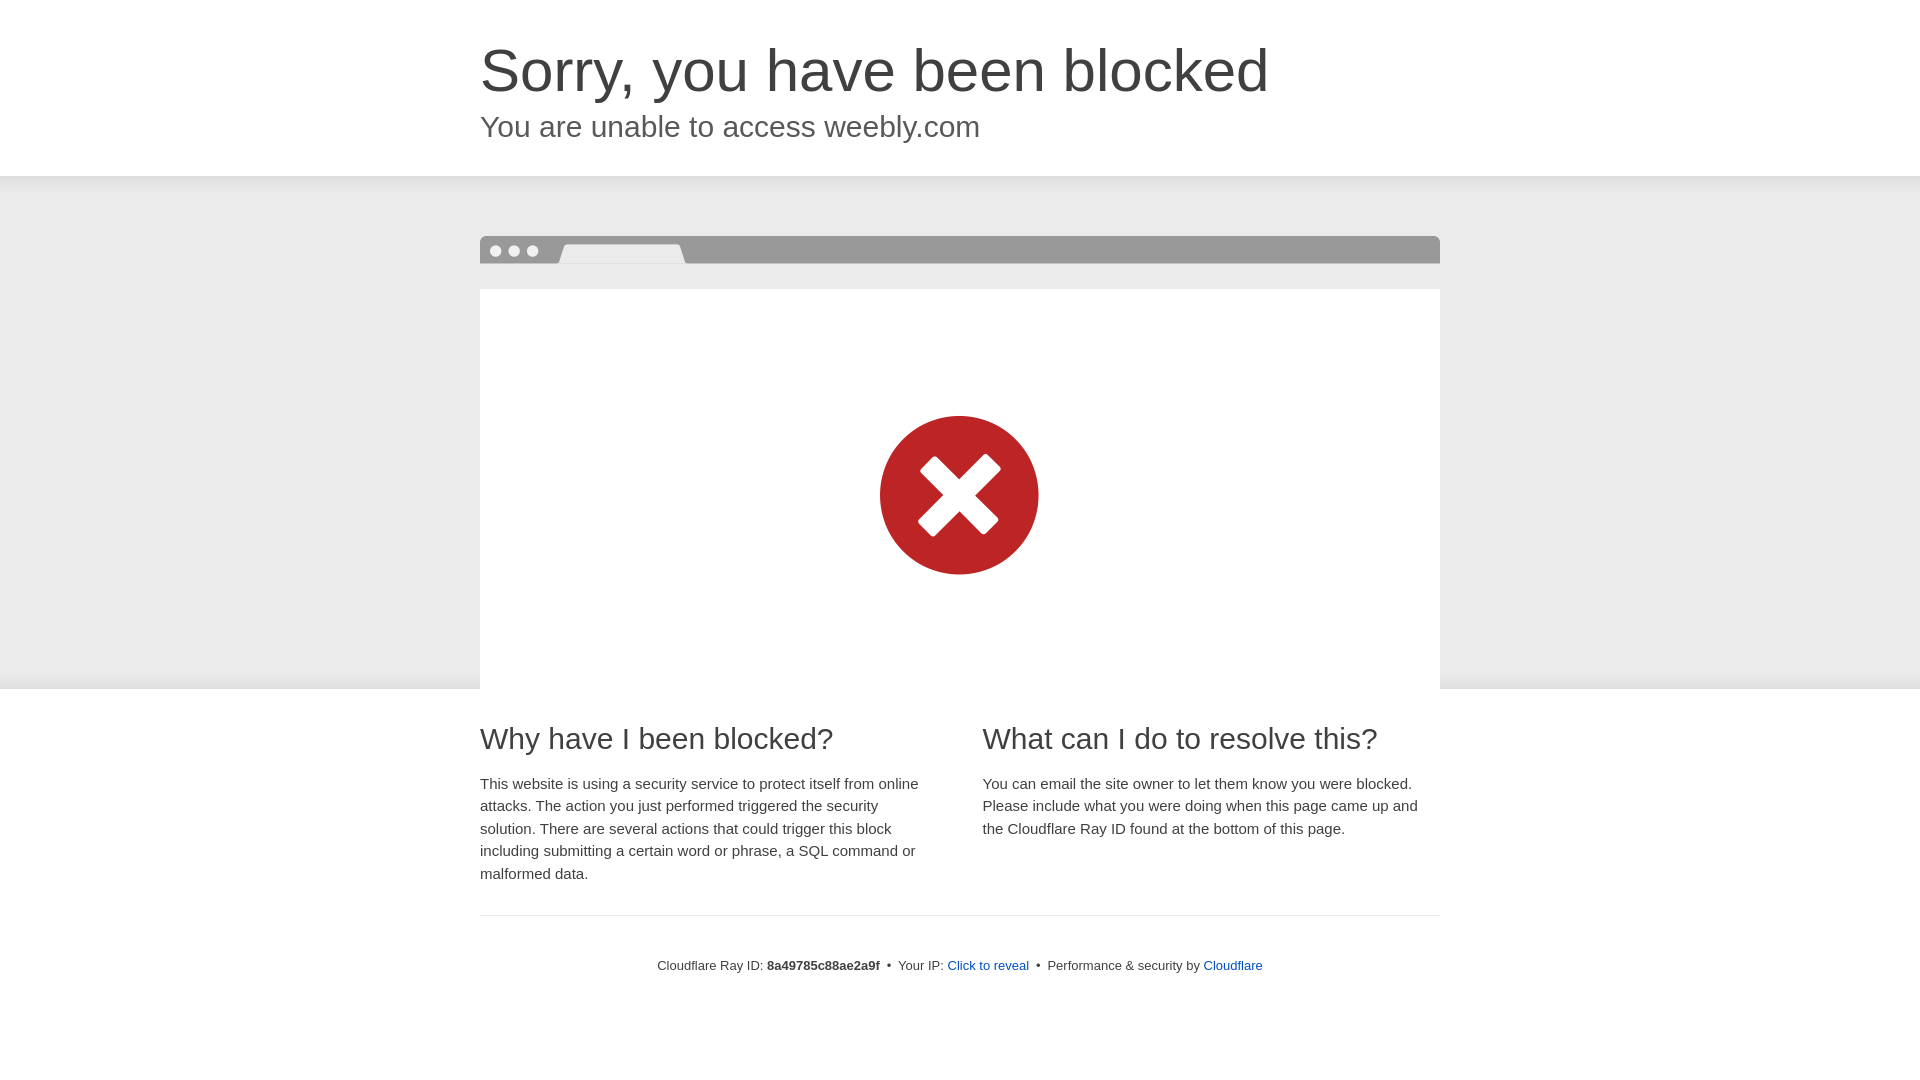 This screenshot has width=1920, height=1080. What do you see at coordinates (1233, 965) in the screenshot?
I see `Cloudflare` at bounding box center [1233, 965].